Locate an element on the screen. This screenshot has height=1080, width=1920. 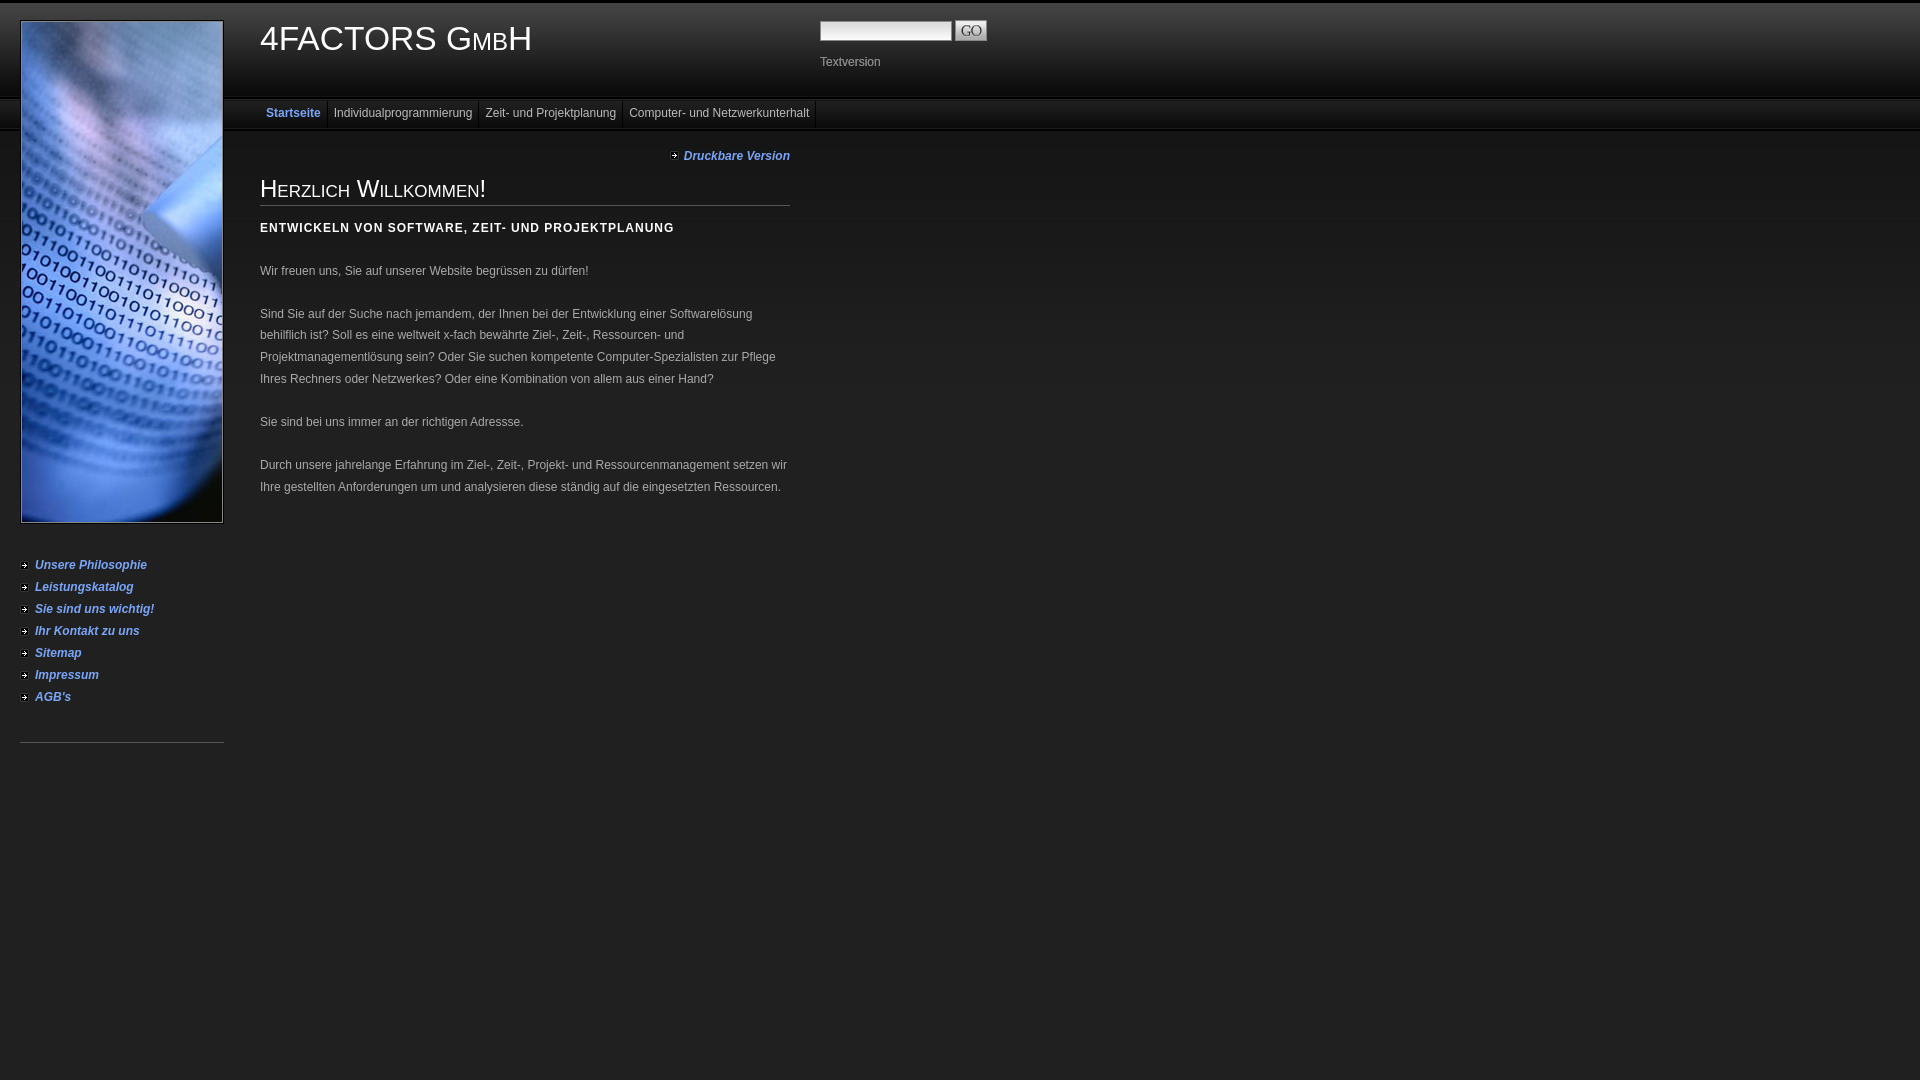
Sie sind uns wichtig! is located at coordinates (122, 609).